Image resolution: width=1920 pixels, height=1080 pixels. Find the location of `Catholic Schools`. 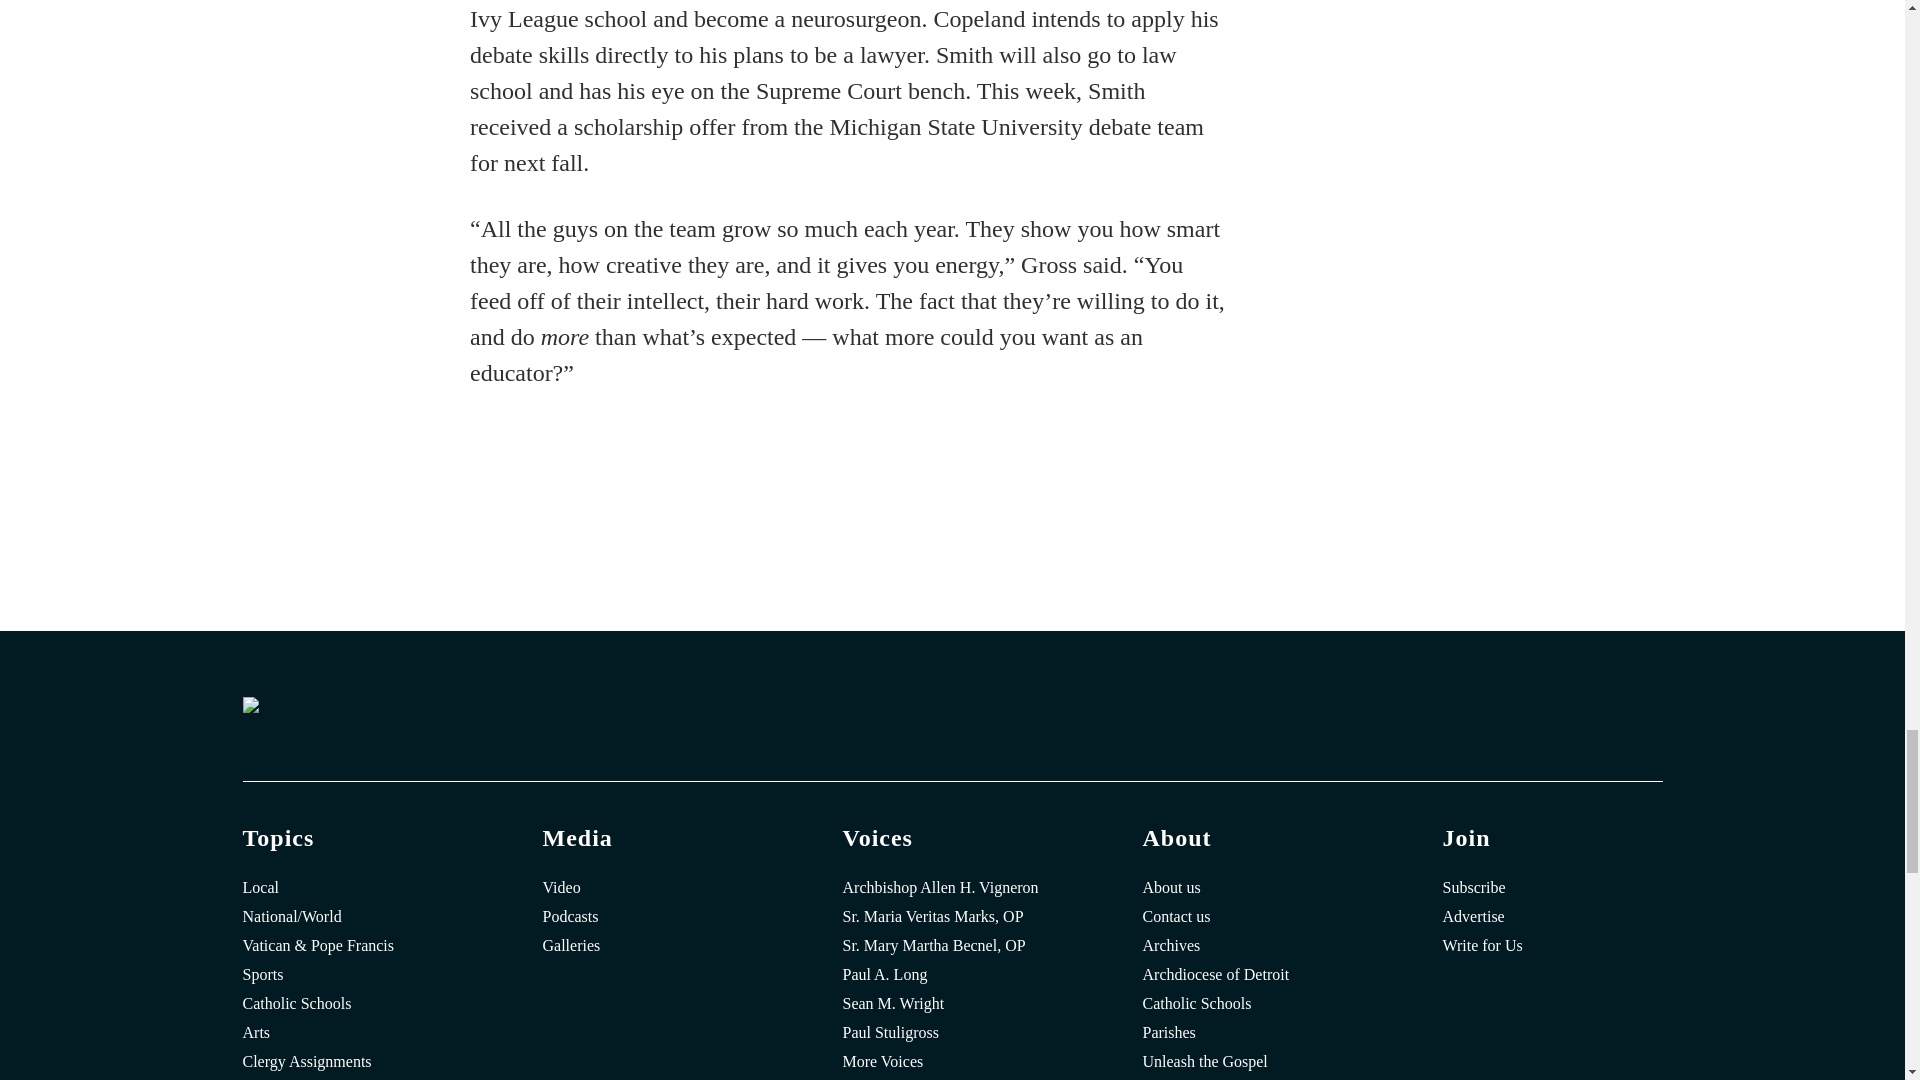

Catholic Schools is located at coordinates (352, 1004).